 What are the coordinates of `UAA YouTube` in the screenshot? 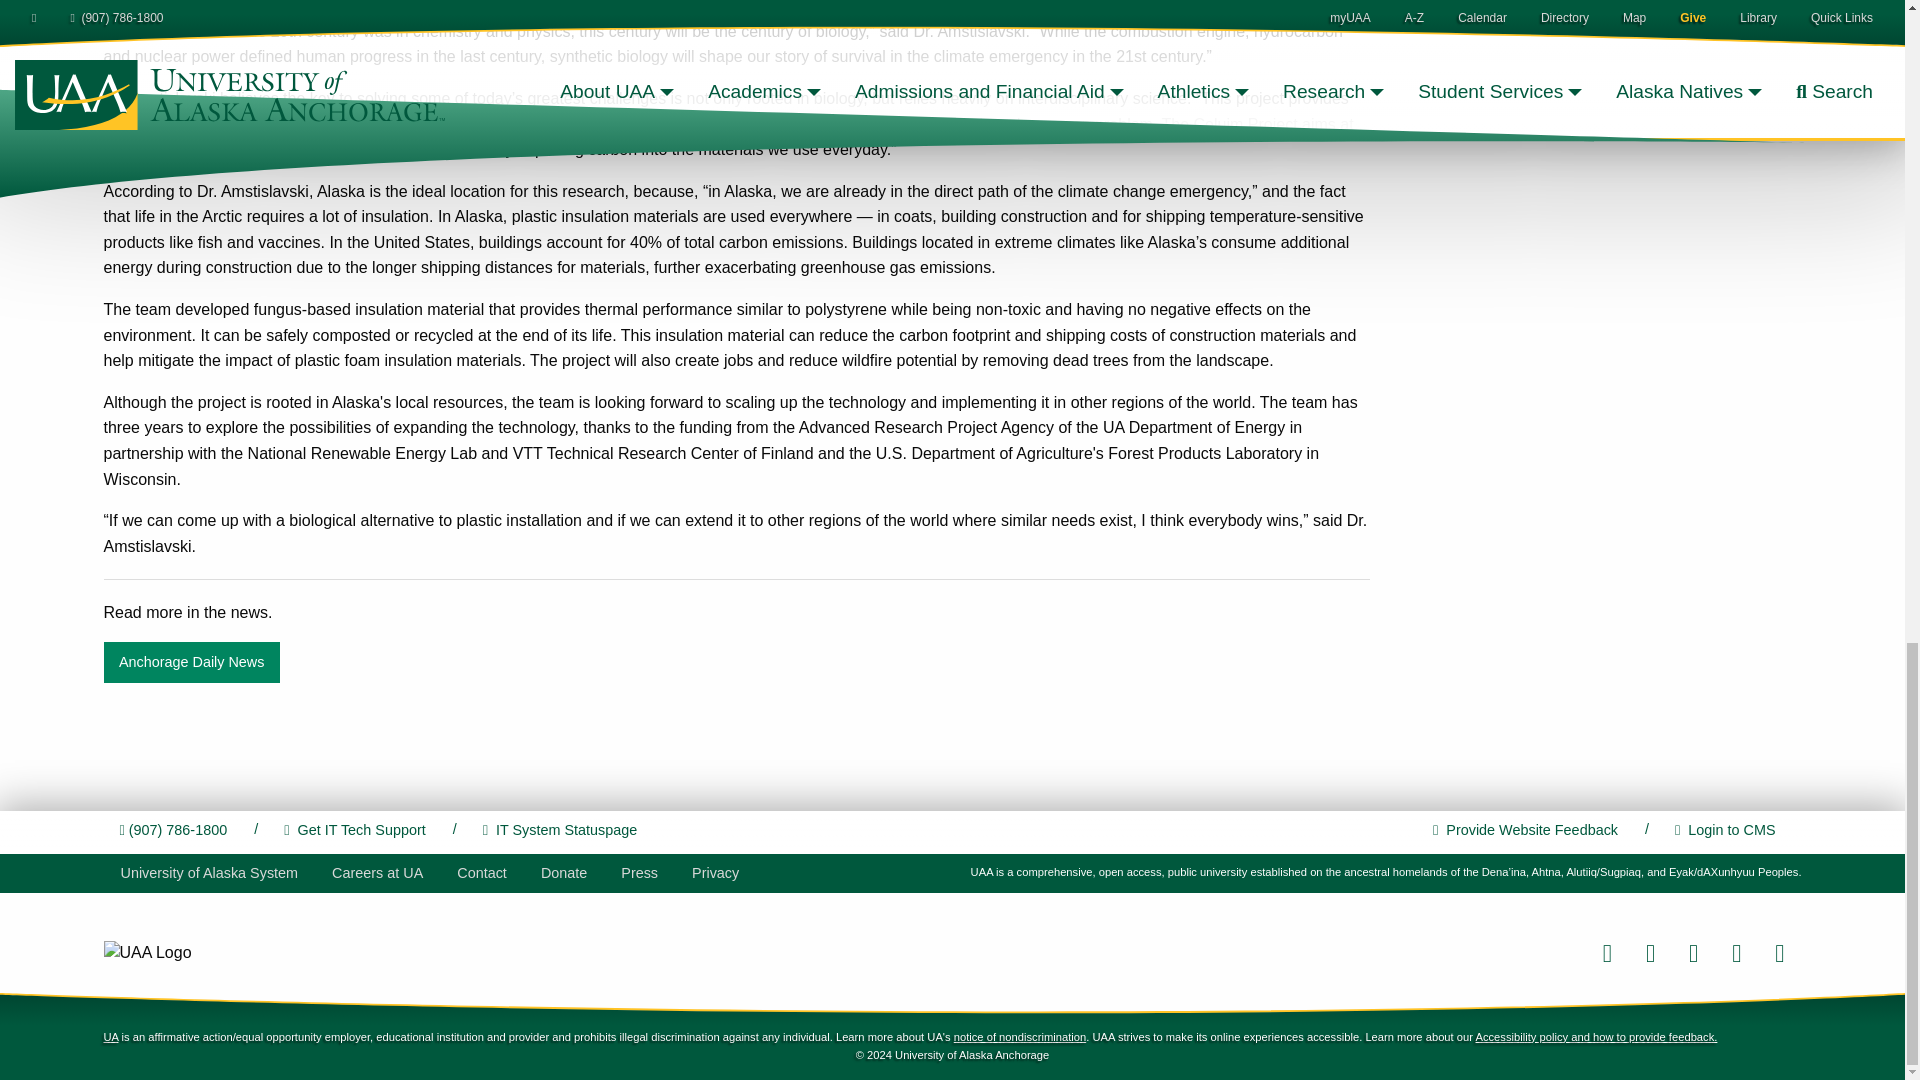 It's located at (1779, 952).